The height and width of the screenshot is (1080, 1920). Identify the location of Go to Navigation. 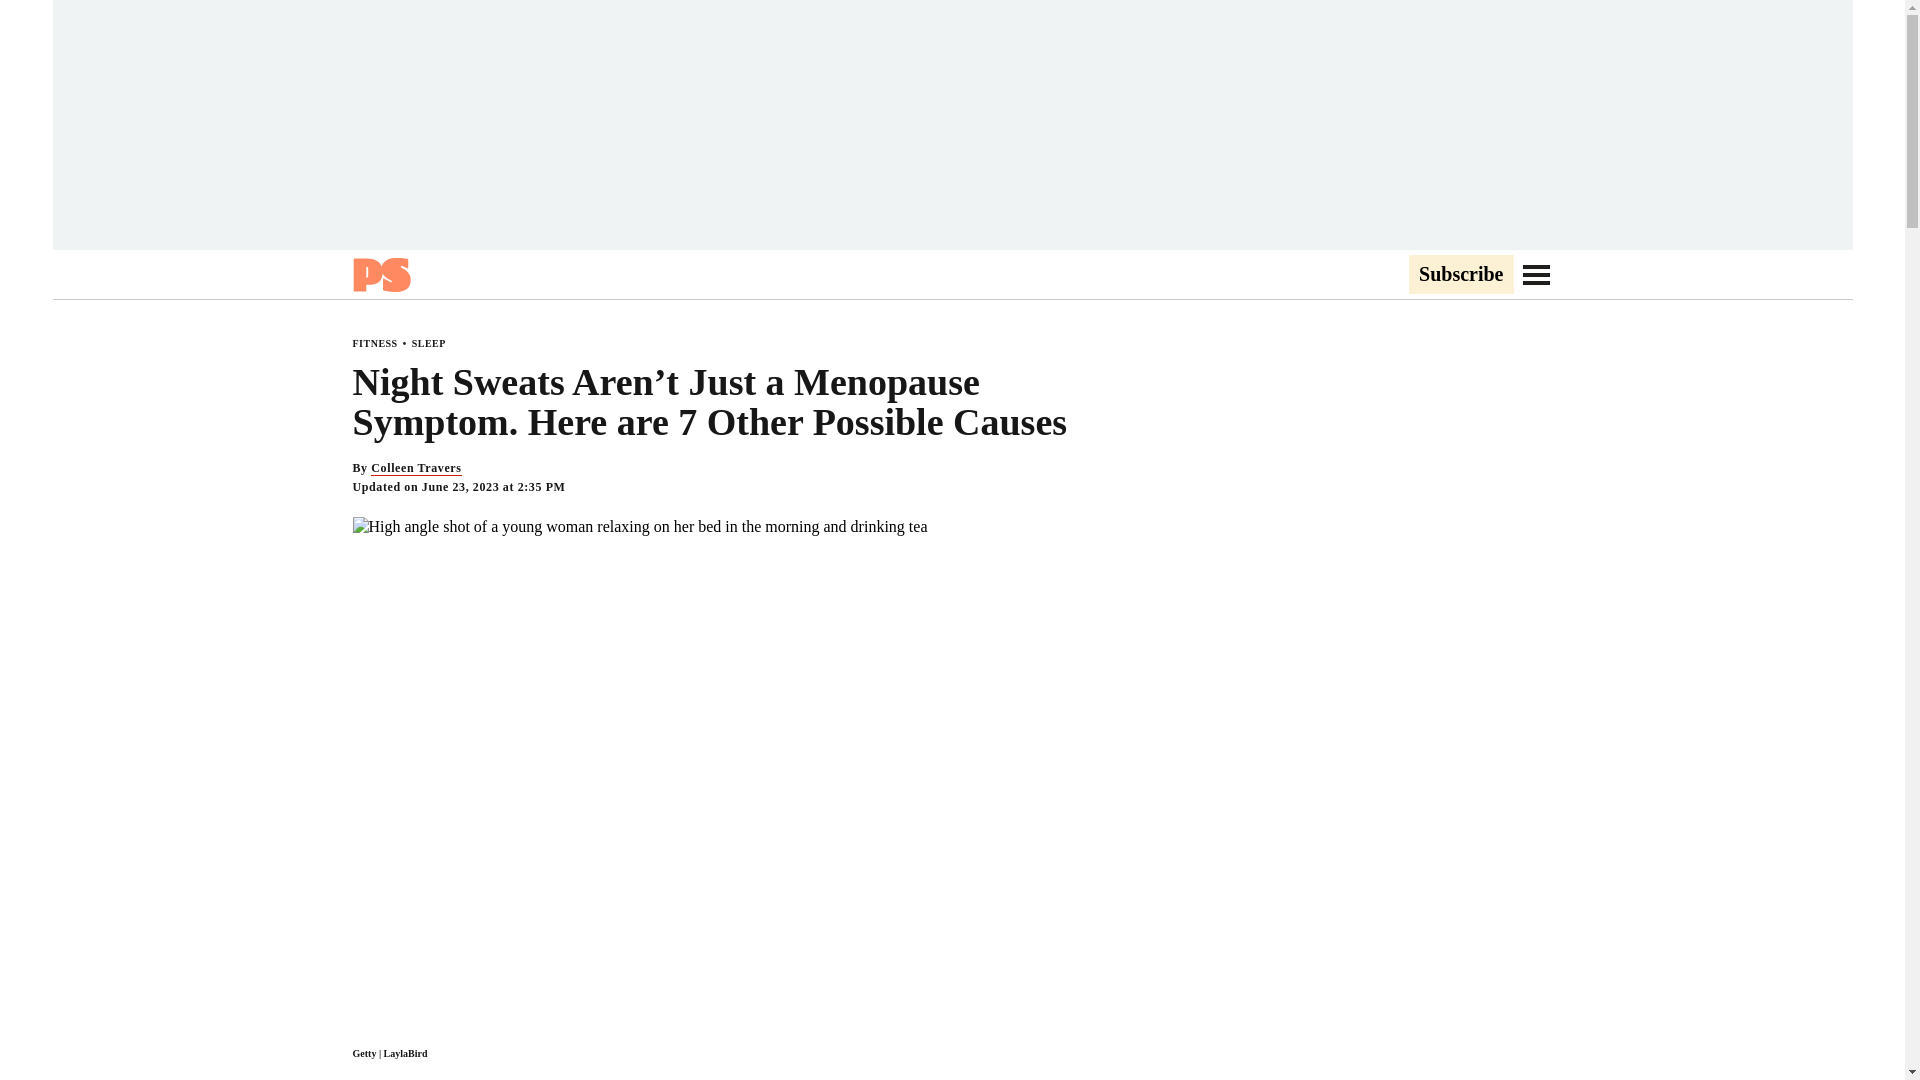
(1536, 274).